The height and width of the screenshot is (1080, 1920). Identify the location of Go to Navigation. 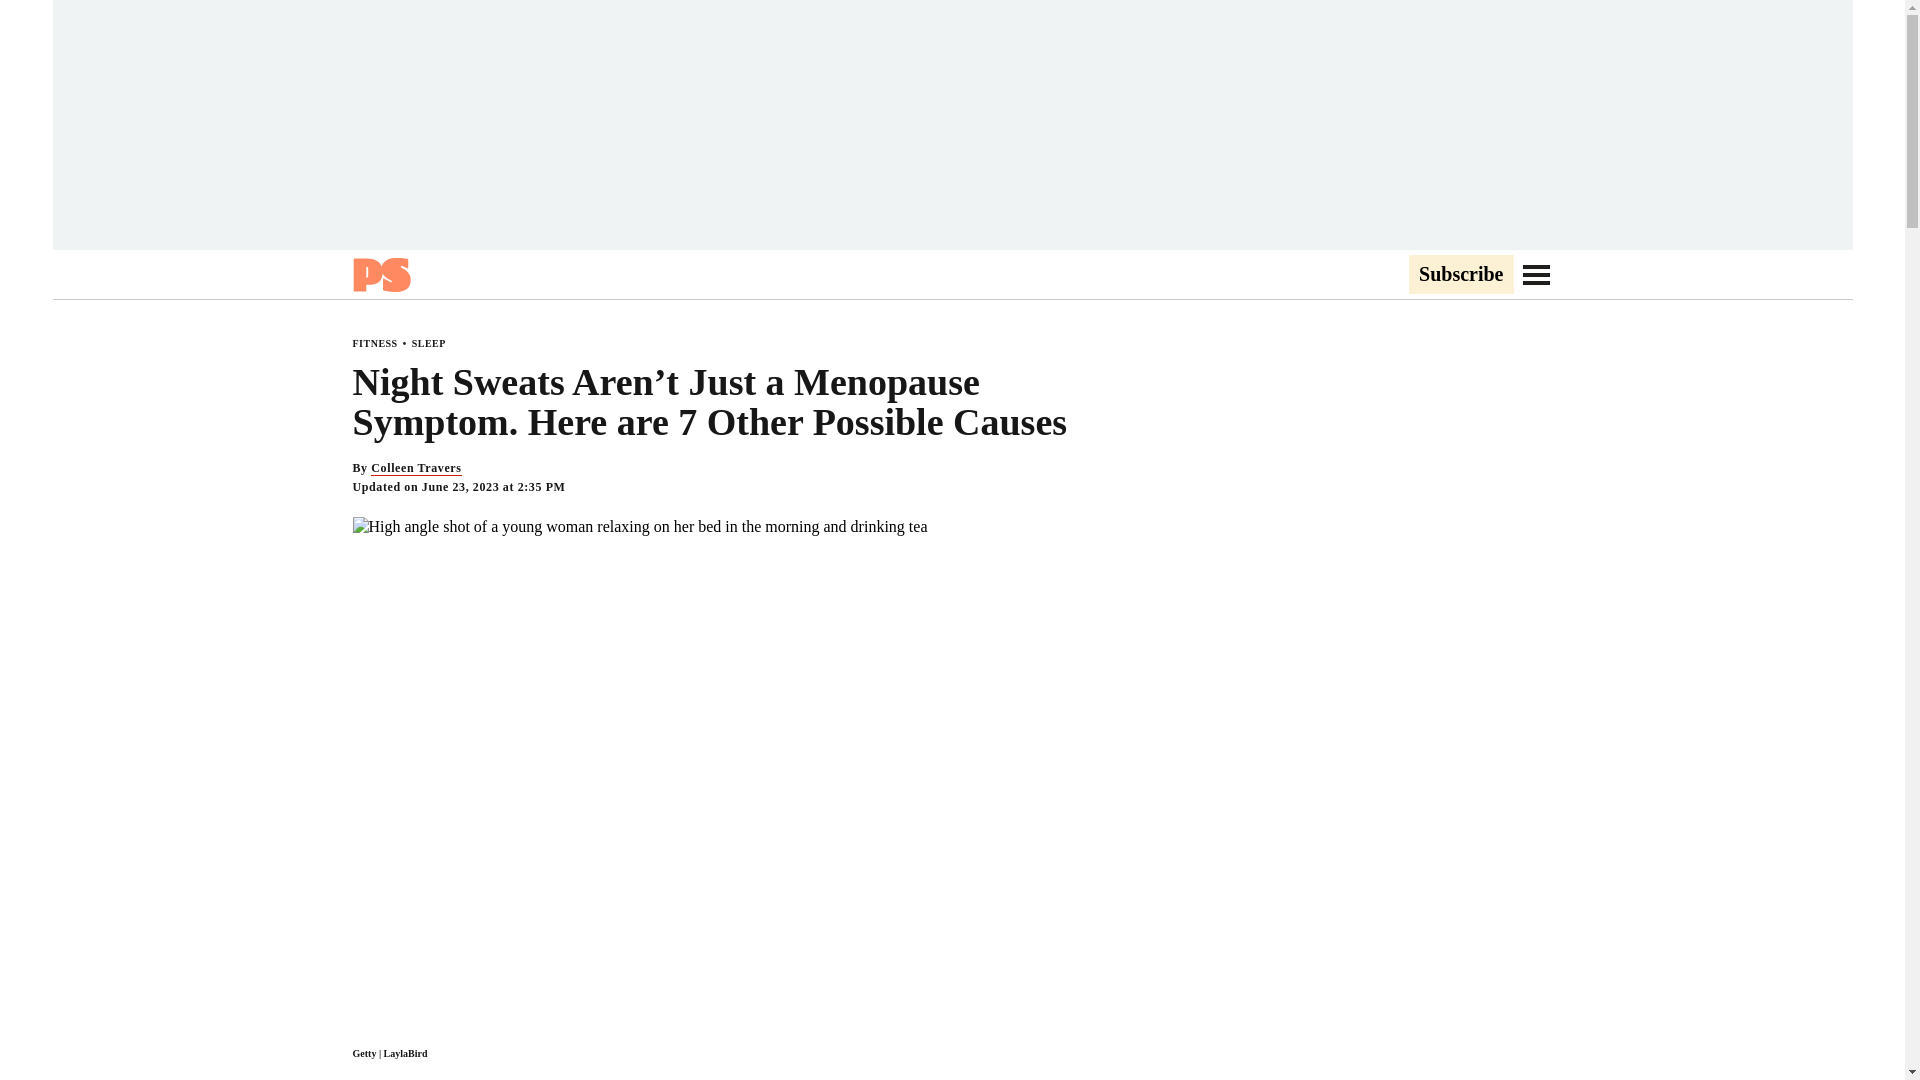
(1536, 274).